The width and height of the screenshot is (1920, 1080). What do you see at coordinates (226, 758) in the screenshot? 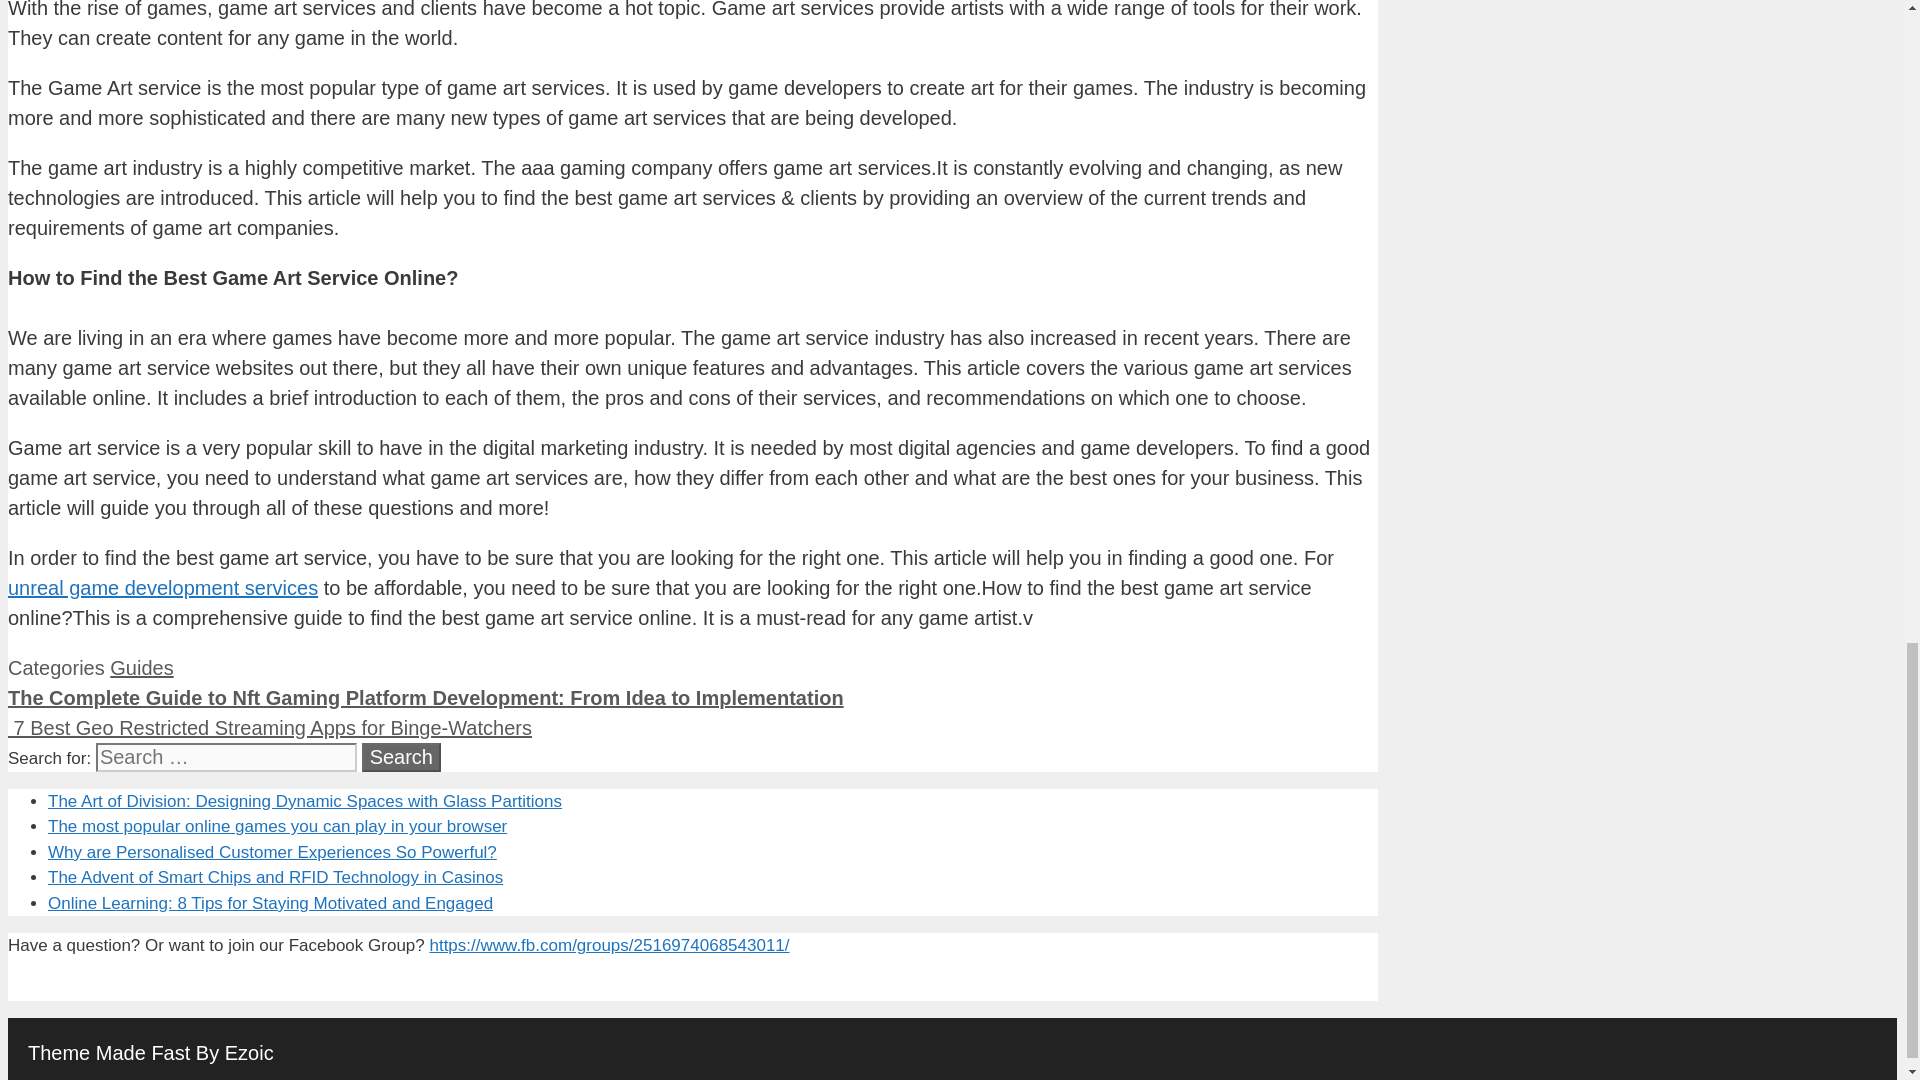
I see `Search for:` at bounding box center [226, 758].